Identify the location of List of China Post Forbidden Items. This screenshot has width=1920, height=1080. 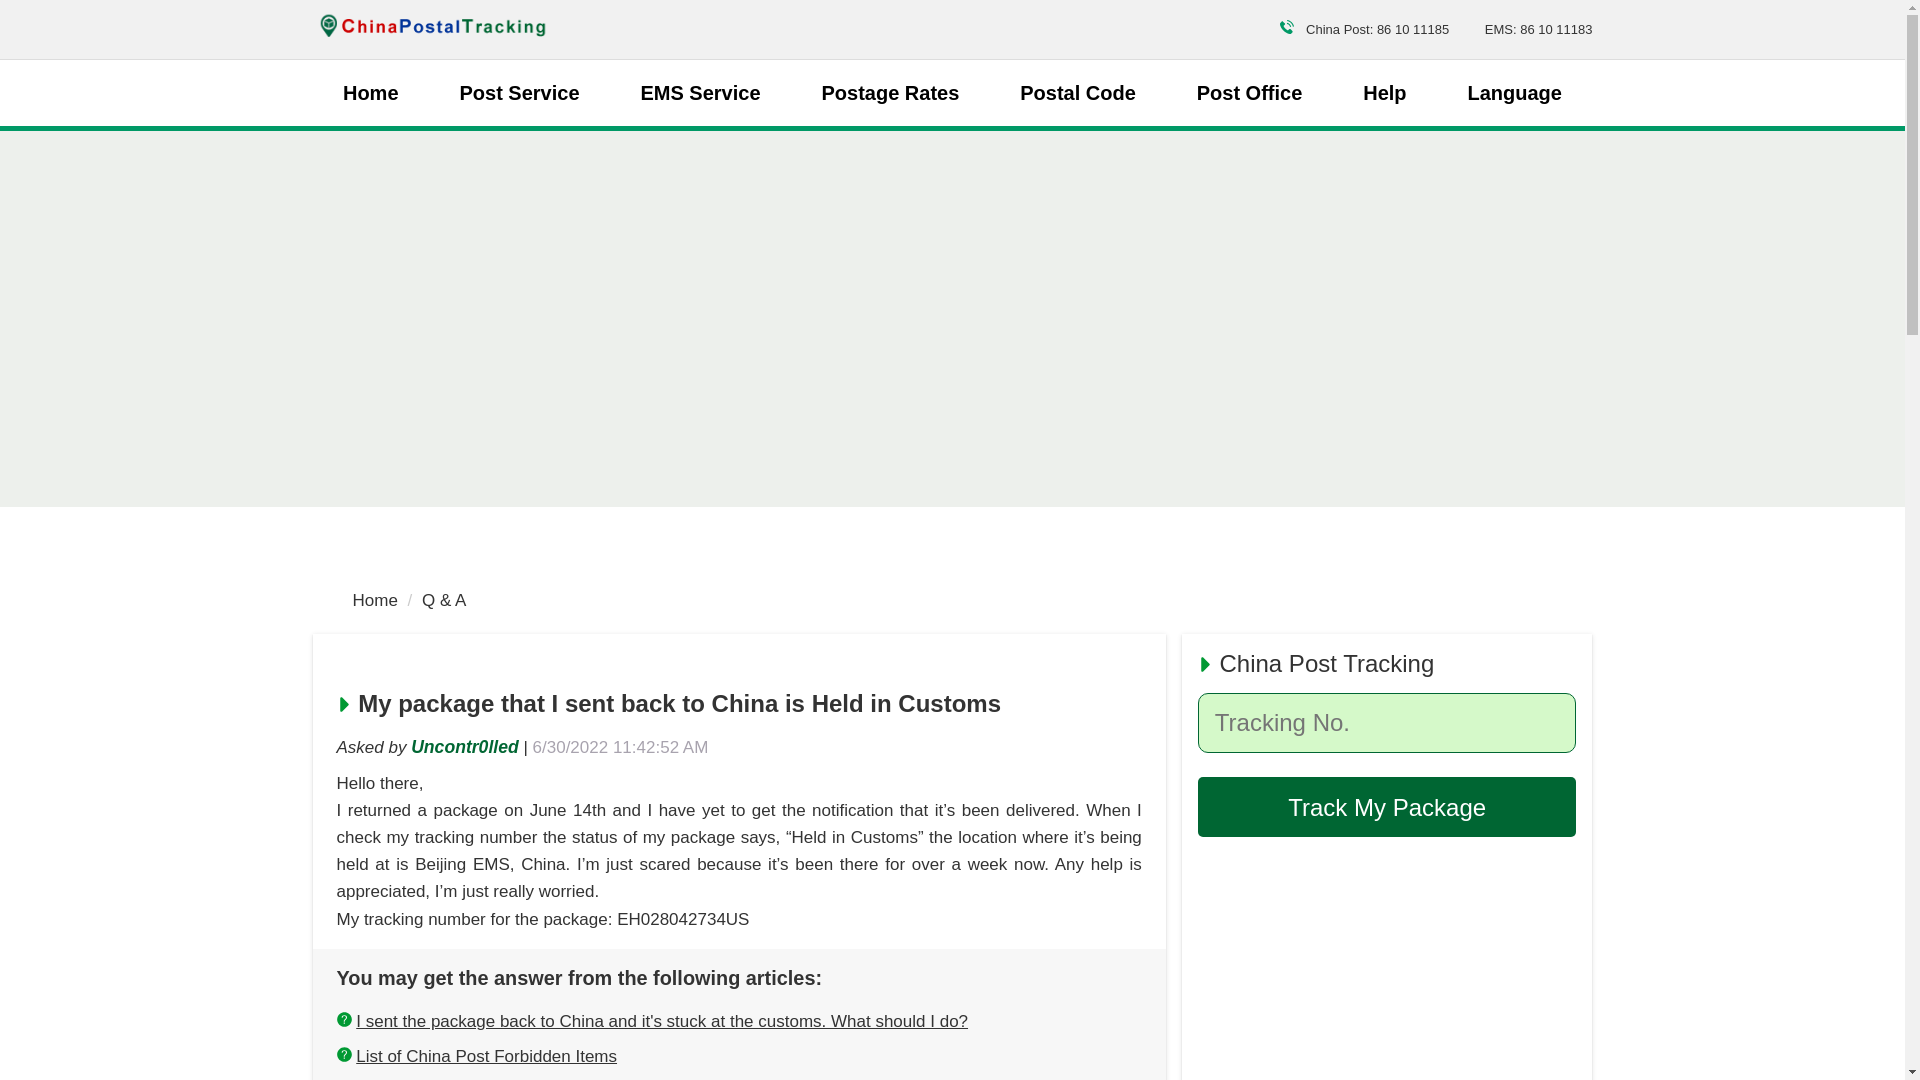
(486, 1056).